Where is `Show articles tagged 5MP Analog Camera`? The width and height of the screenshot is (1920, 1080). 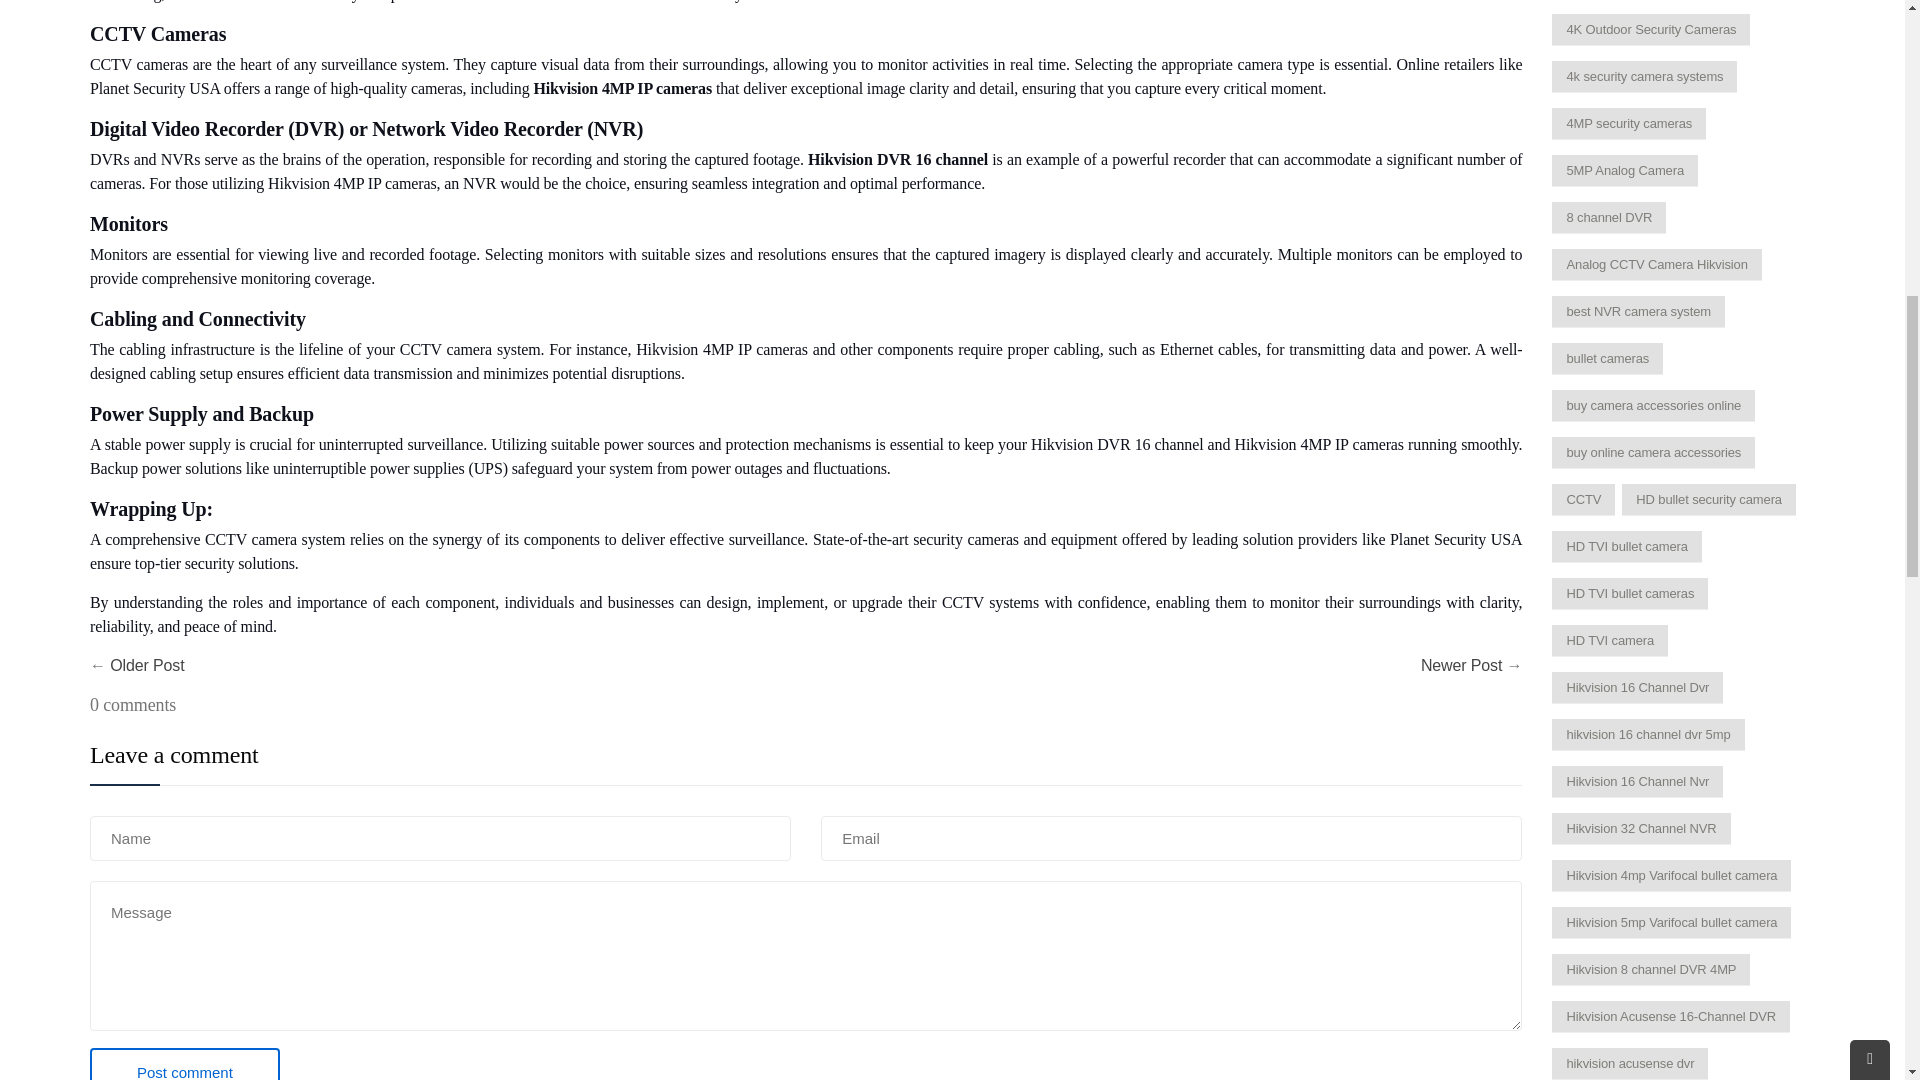 Show articles tagged 5MP Analog Camera is located at coordinates (1624, 170).